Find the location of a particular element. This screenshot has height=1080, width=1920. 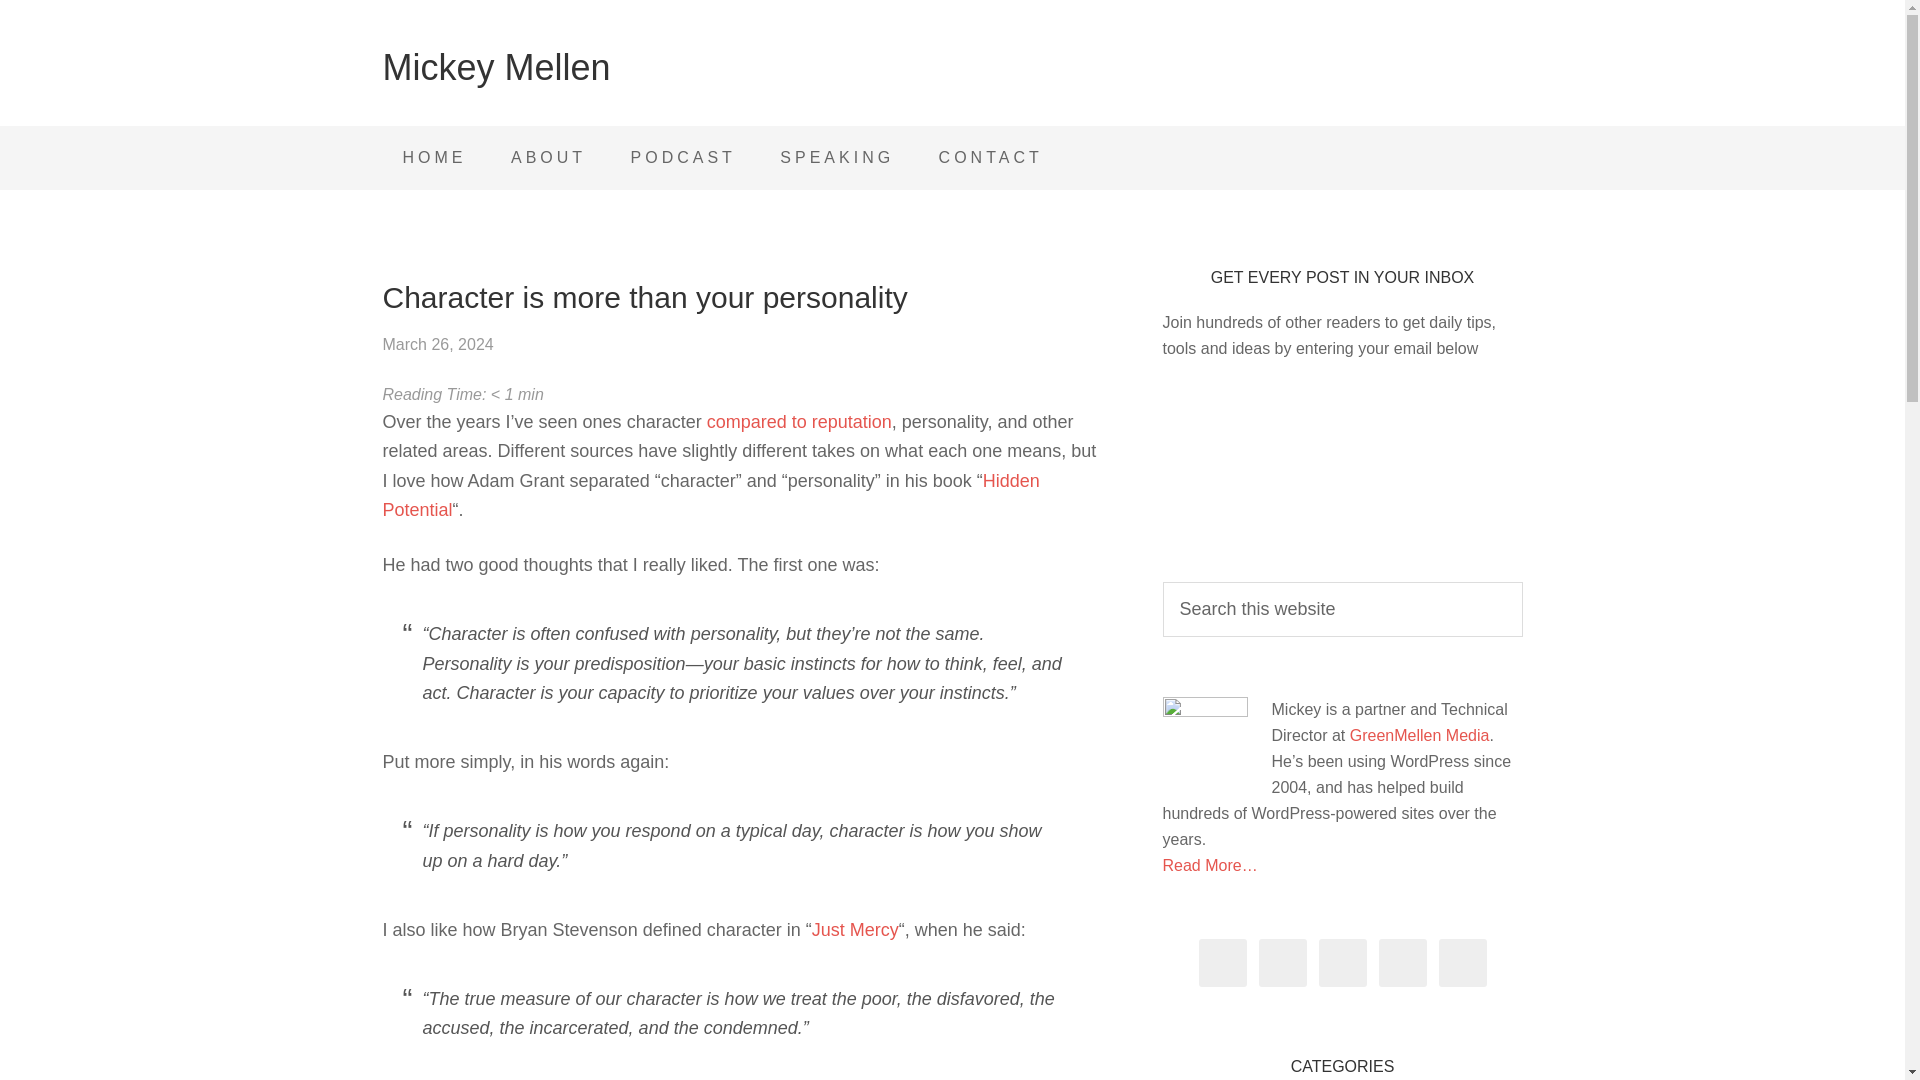

Just Mercy is located at coordinates (855, 930).